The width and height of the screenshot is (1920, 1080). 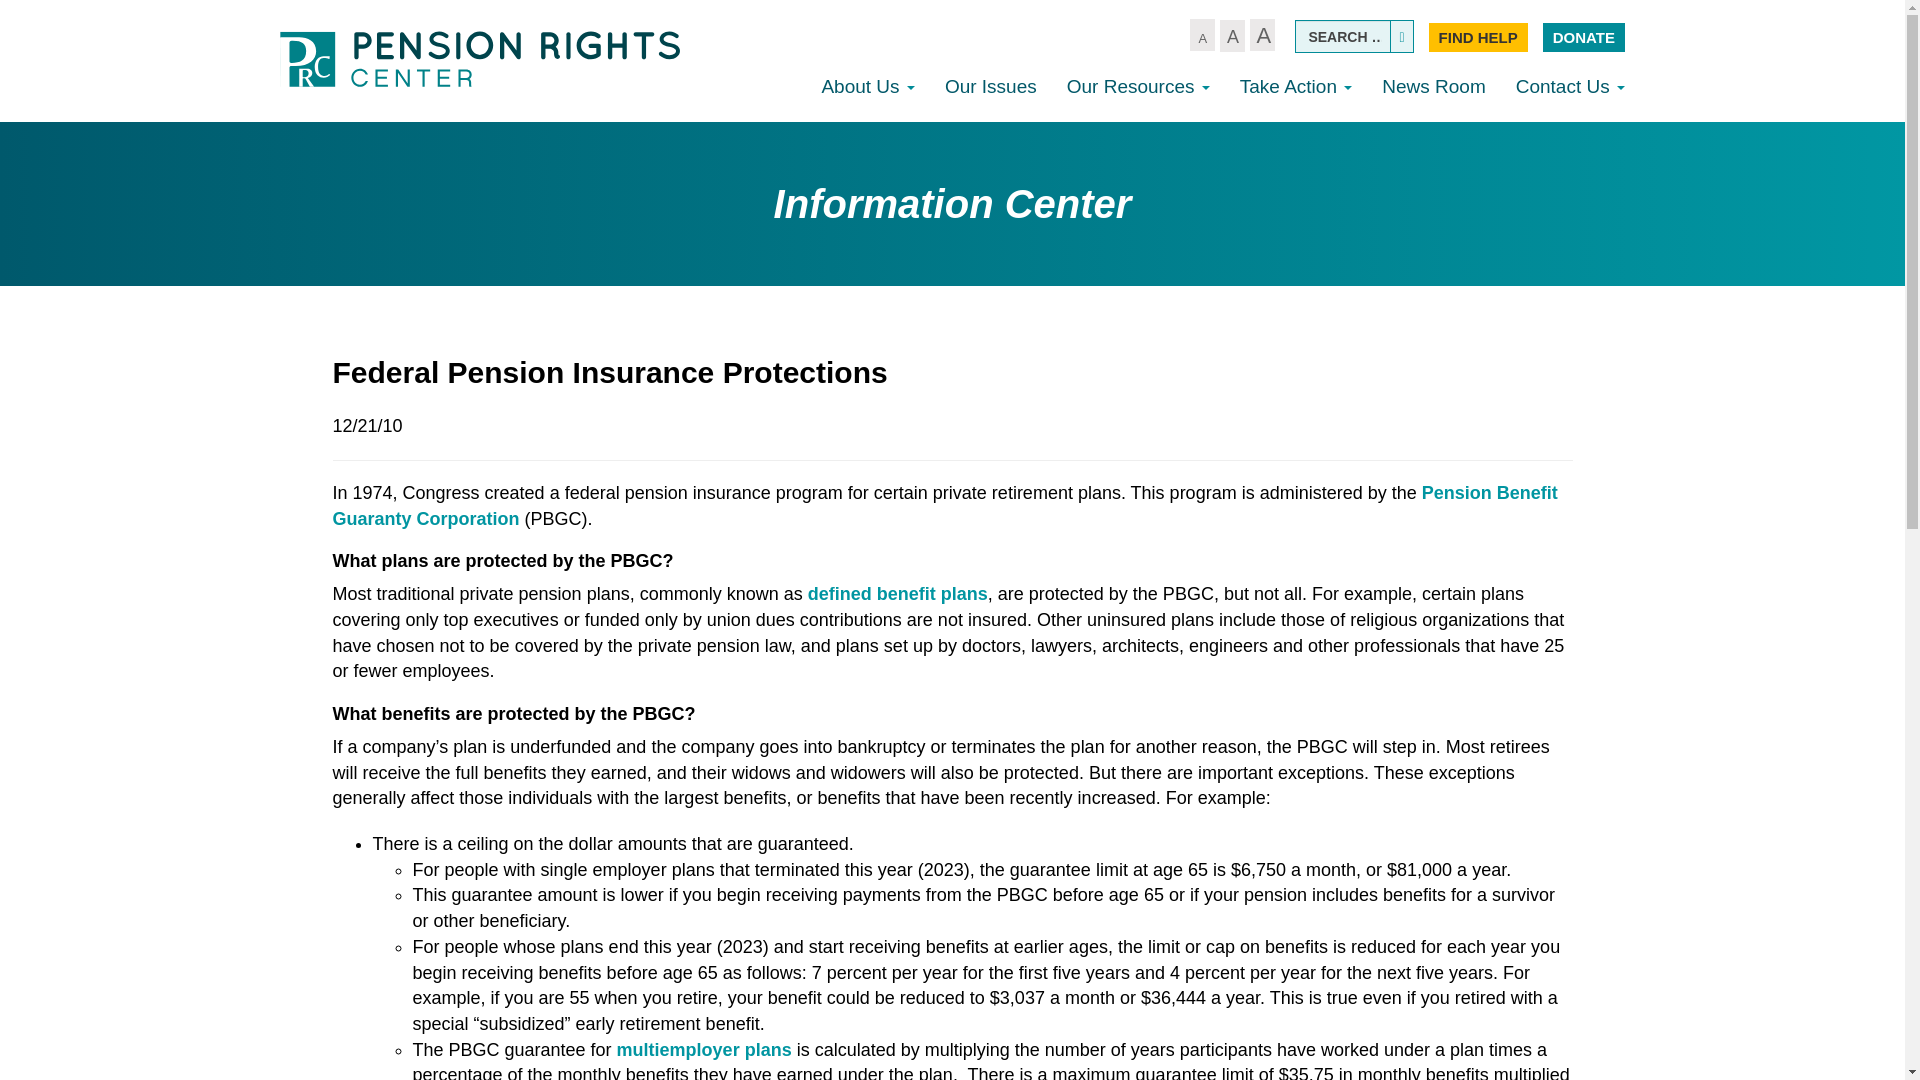 What do you see at coordinates (1433, 86) in the screenshot?
I see `News Room` at bounding box center [1433, 86].